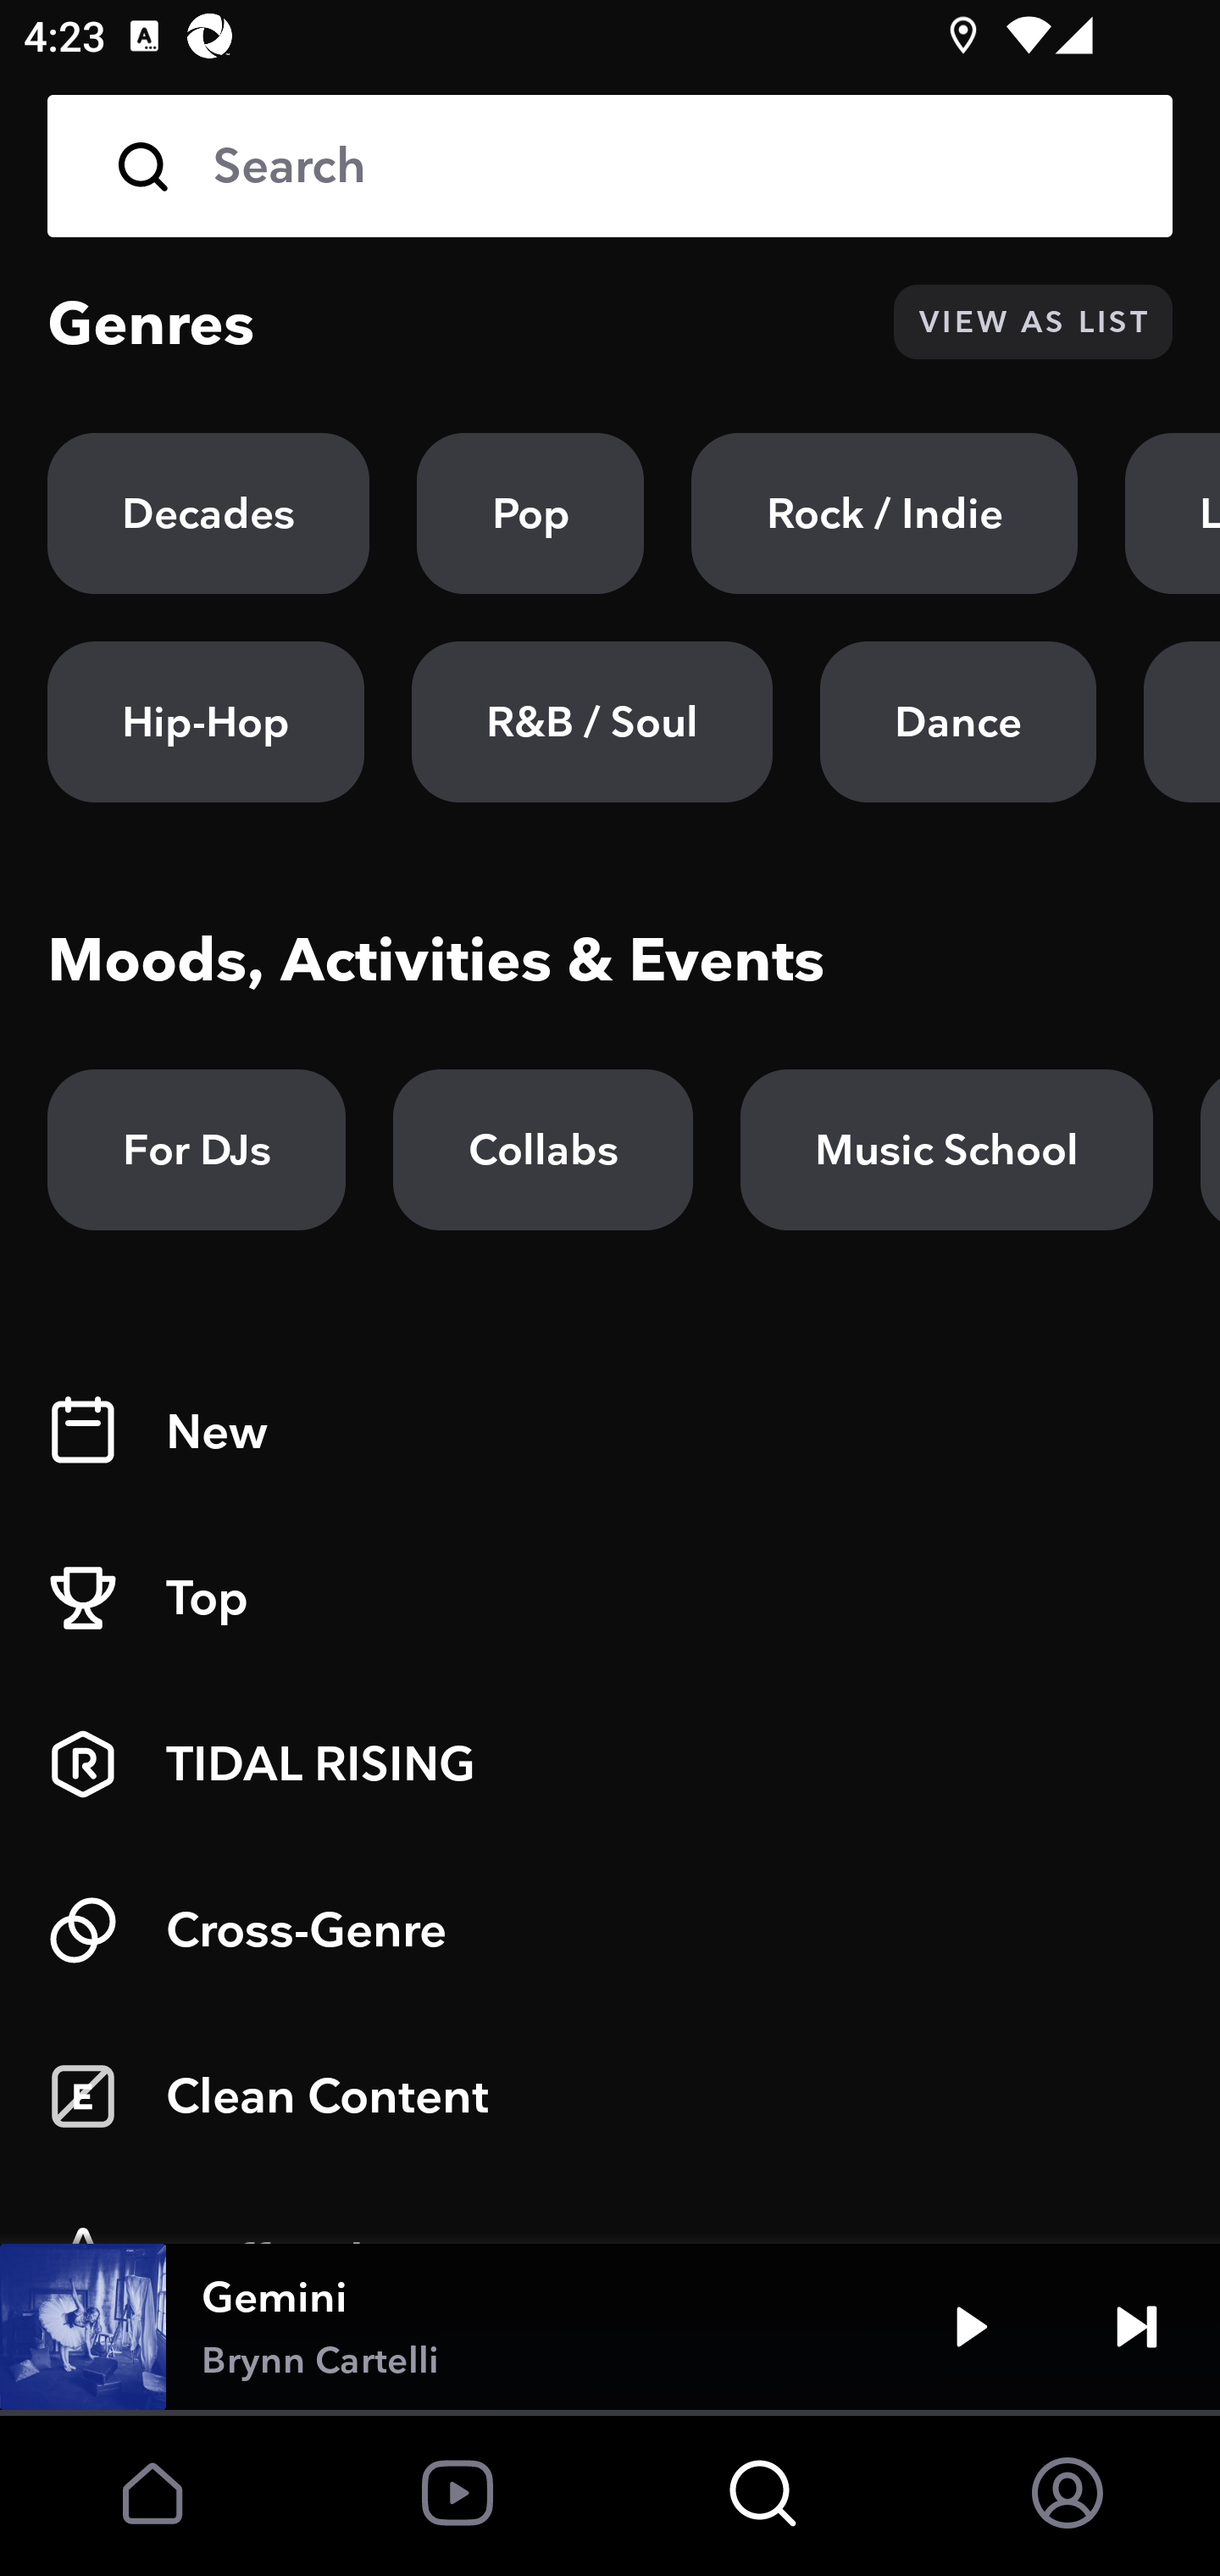 The width and height of the screenshot is (1220, 2576). I want to click on Search, so click(610, 166).